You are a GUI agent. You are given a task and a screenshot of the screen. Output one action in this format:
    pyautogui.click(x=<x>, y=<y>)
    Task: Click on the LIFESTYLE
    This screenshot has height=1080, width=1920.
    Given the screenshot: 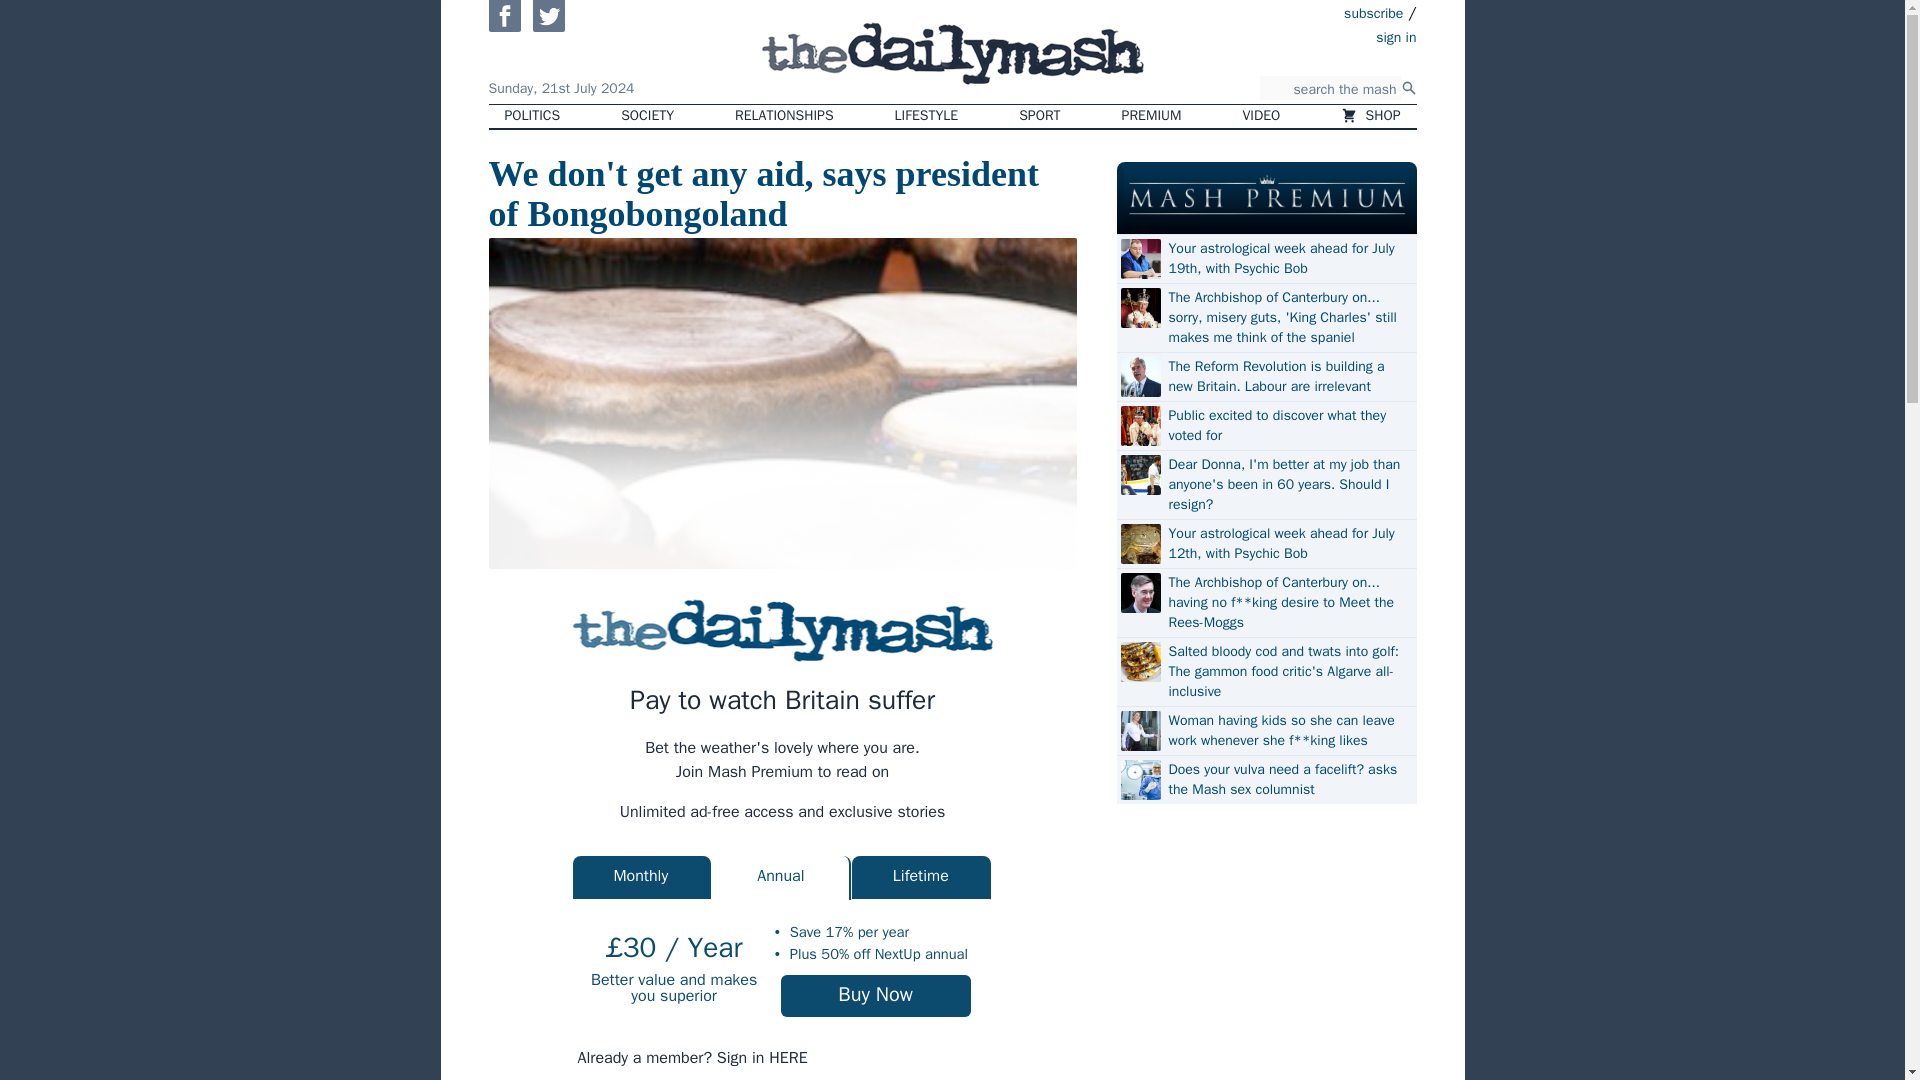 What is the action you would take?
    pyautogui.click(x=927, y=116)
    